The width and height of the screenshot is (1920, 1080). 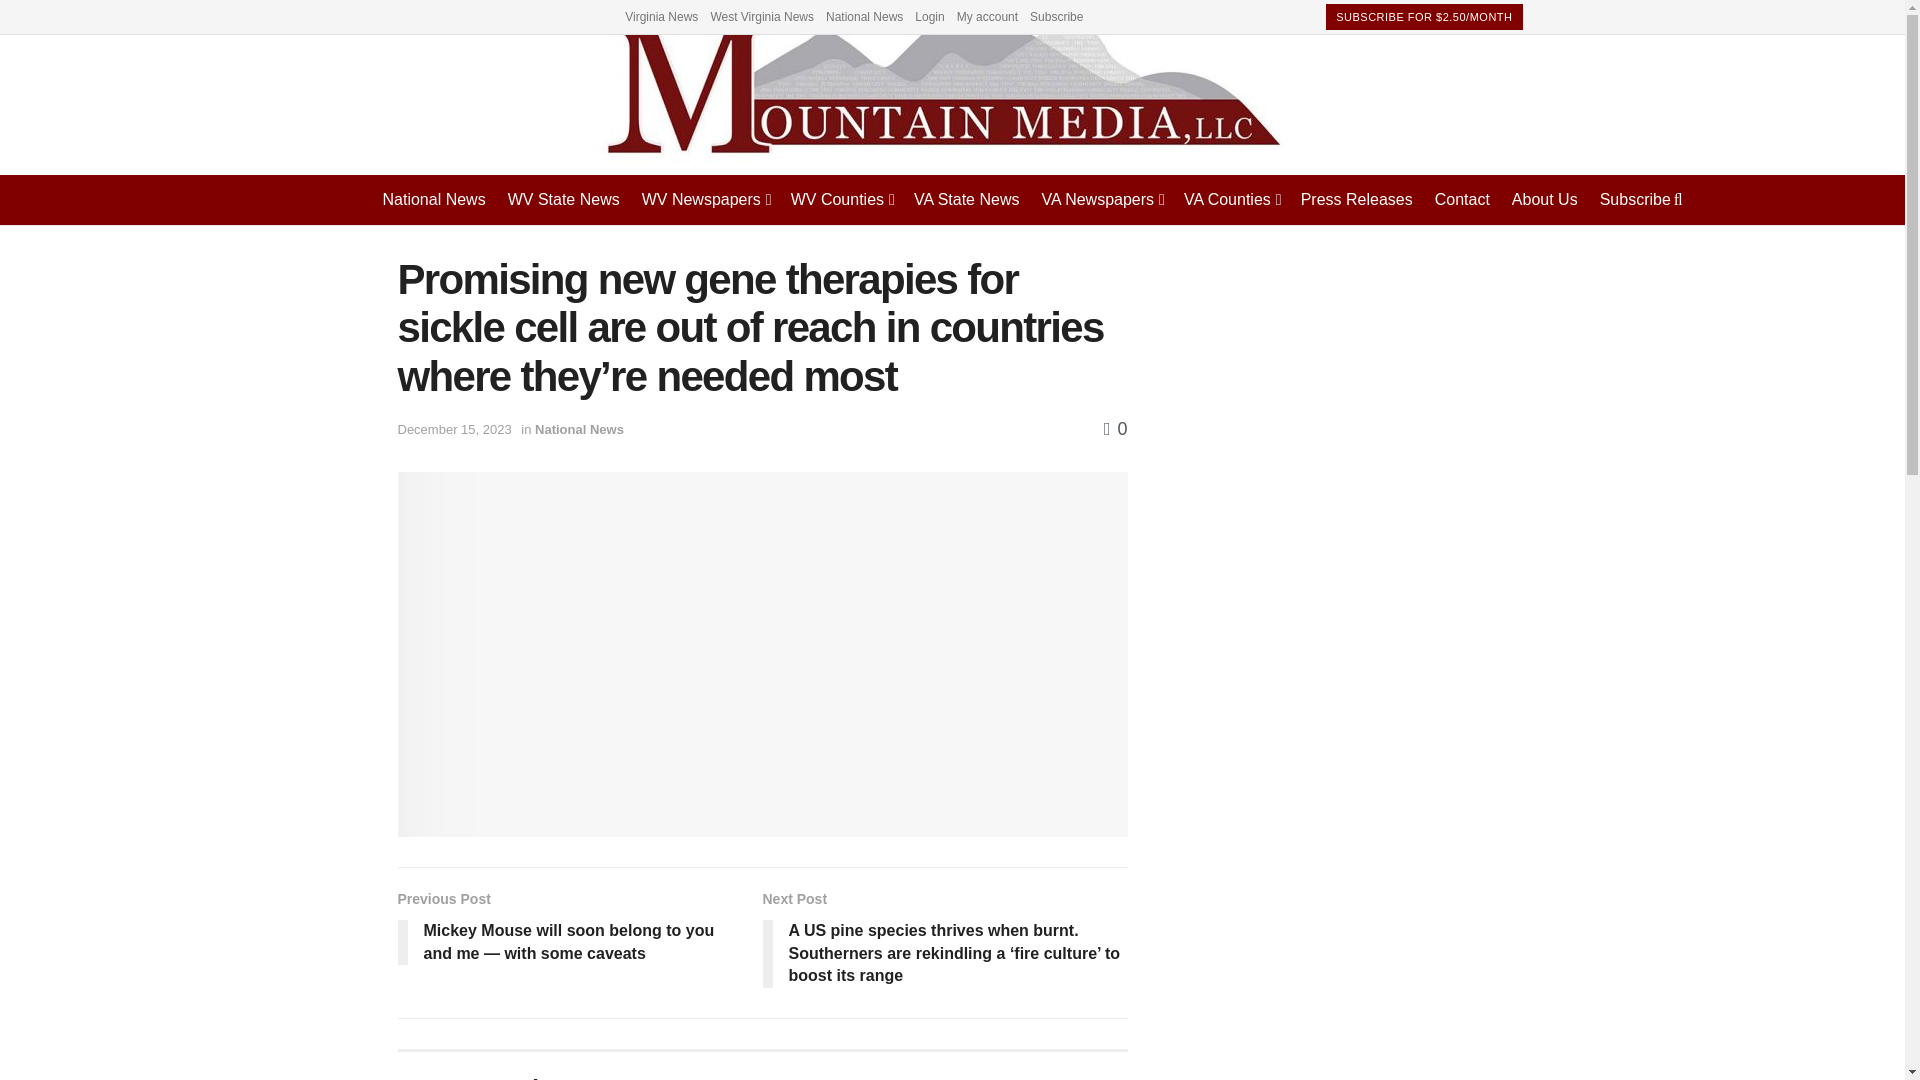 I want to click on VA State News, so click(x=966, y=199).